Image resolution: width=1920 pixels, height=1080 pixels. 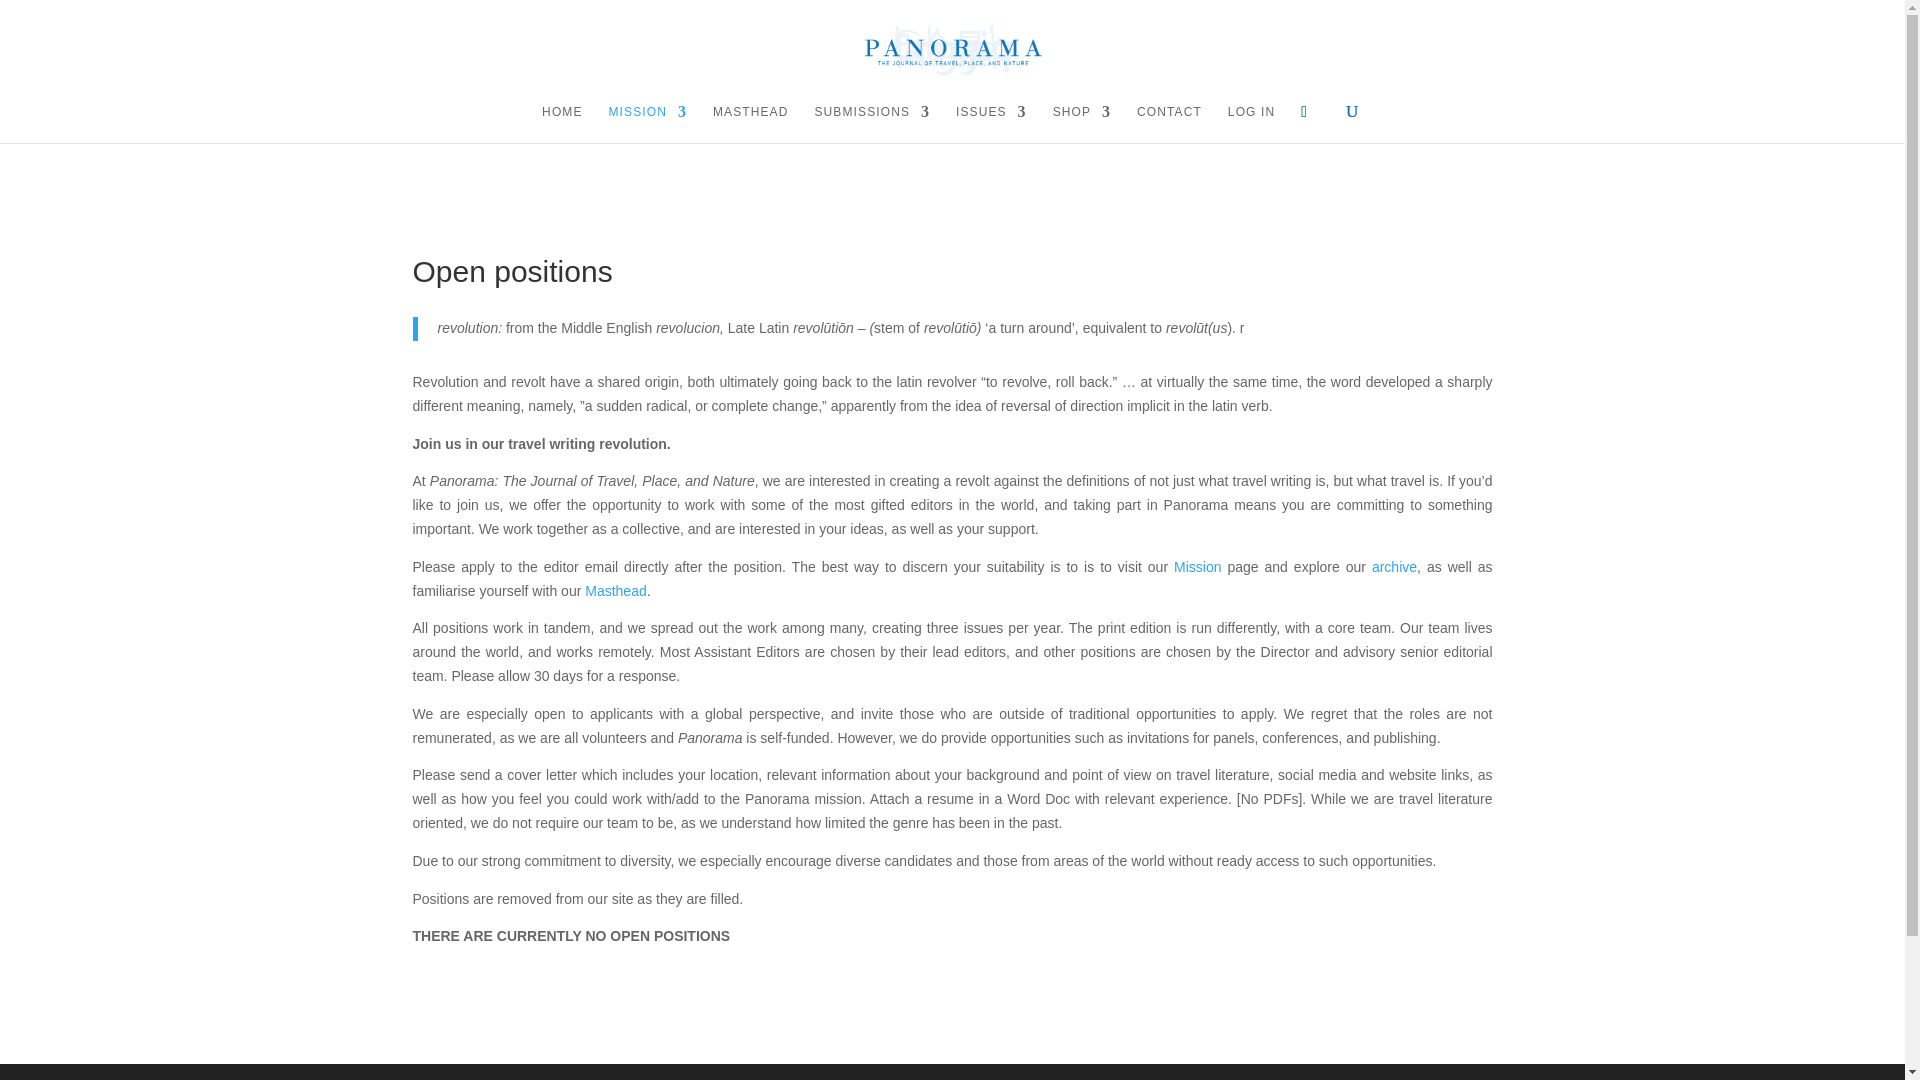 What do you see at coordinates (615, 591) in the screenshot?
I see `Masthead` at bounding box center [615, 591].